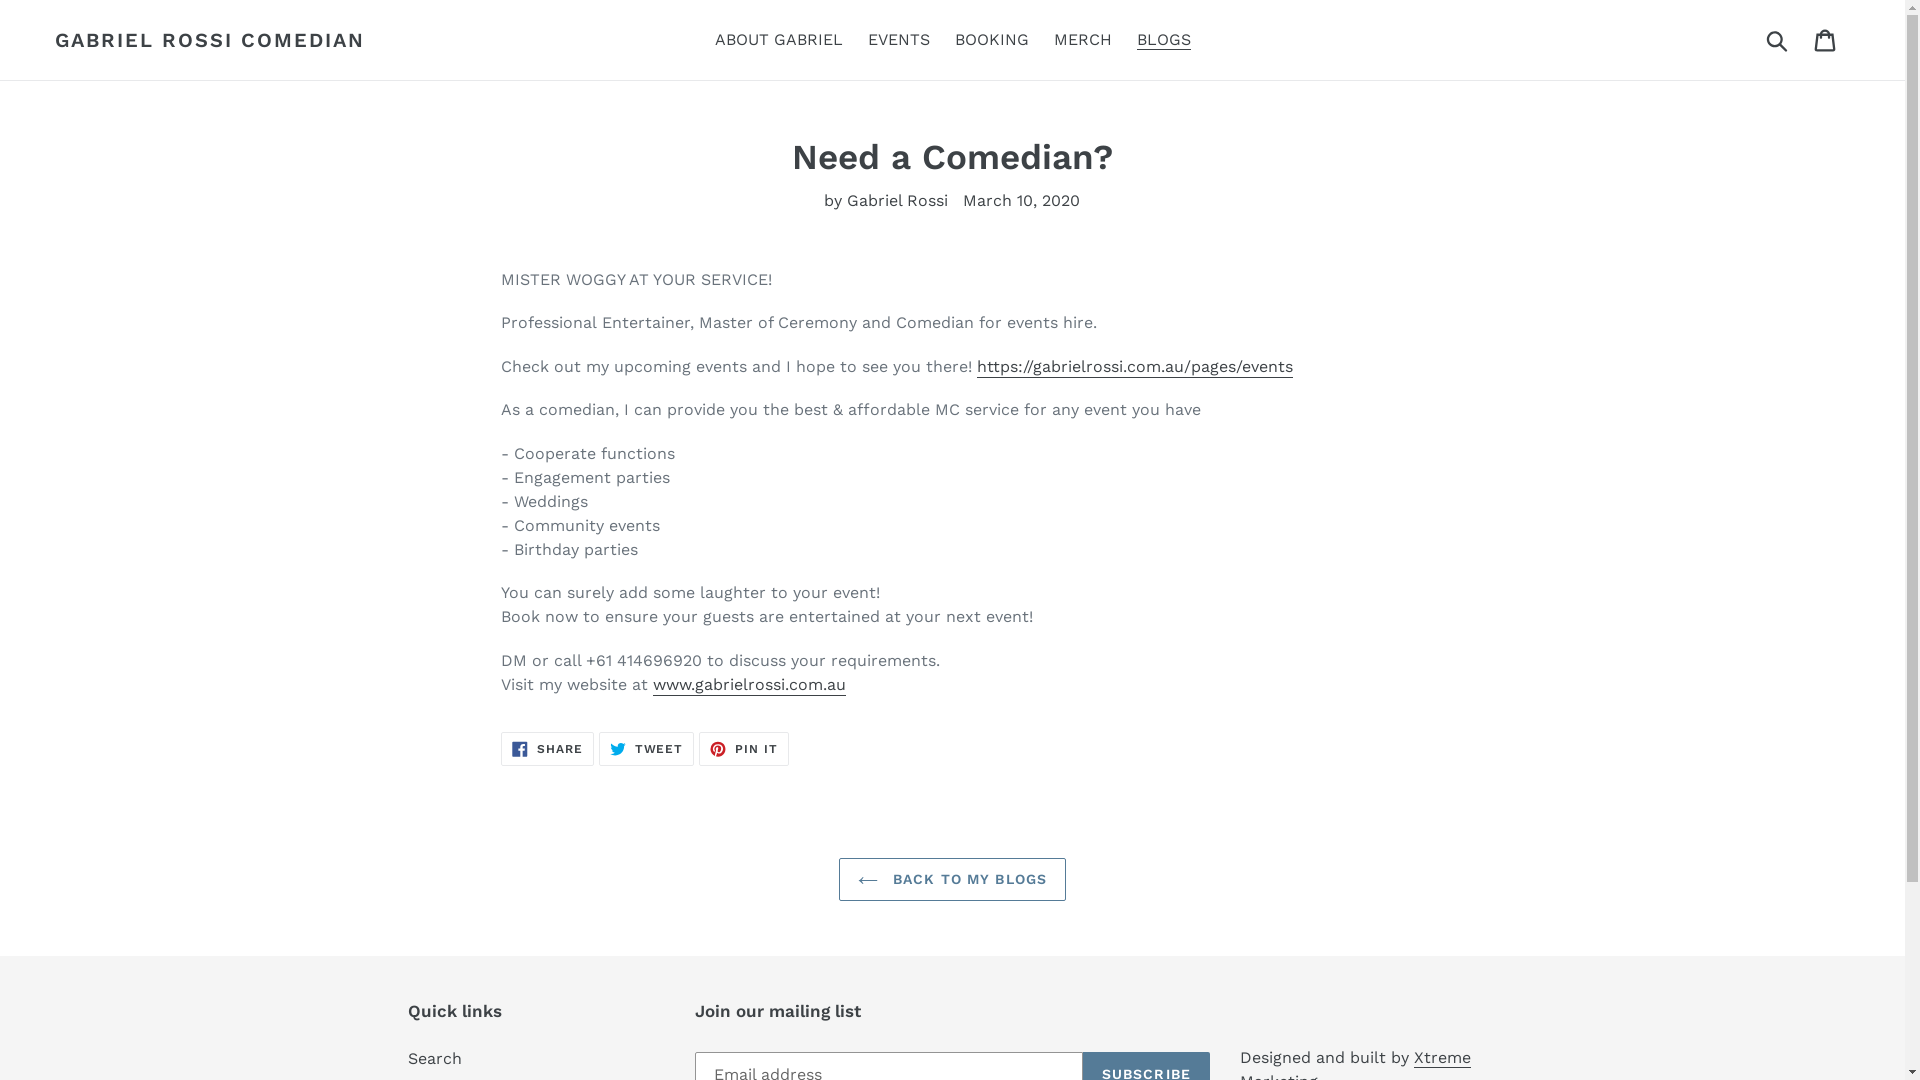 This screenshot has width=1920, height=1080. Describe the element at coordinates (1778, 40) in the screenshot. I see `Submit` at that location.